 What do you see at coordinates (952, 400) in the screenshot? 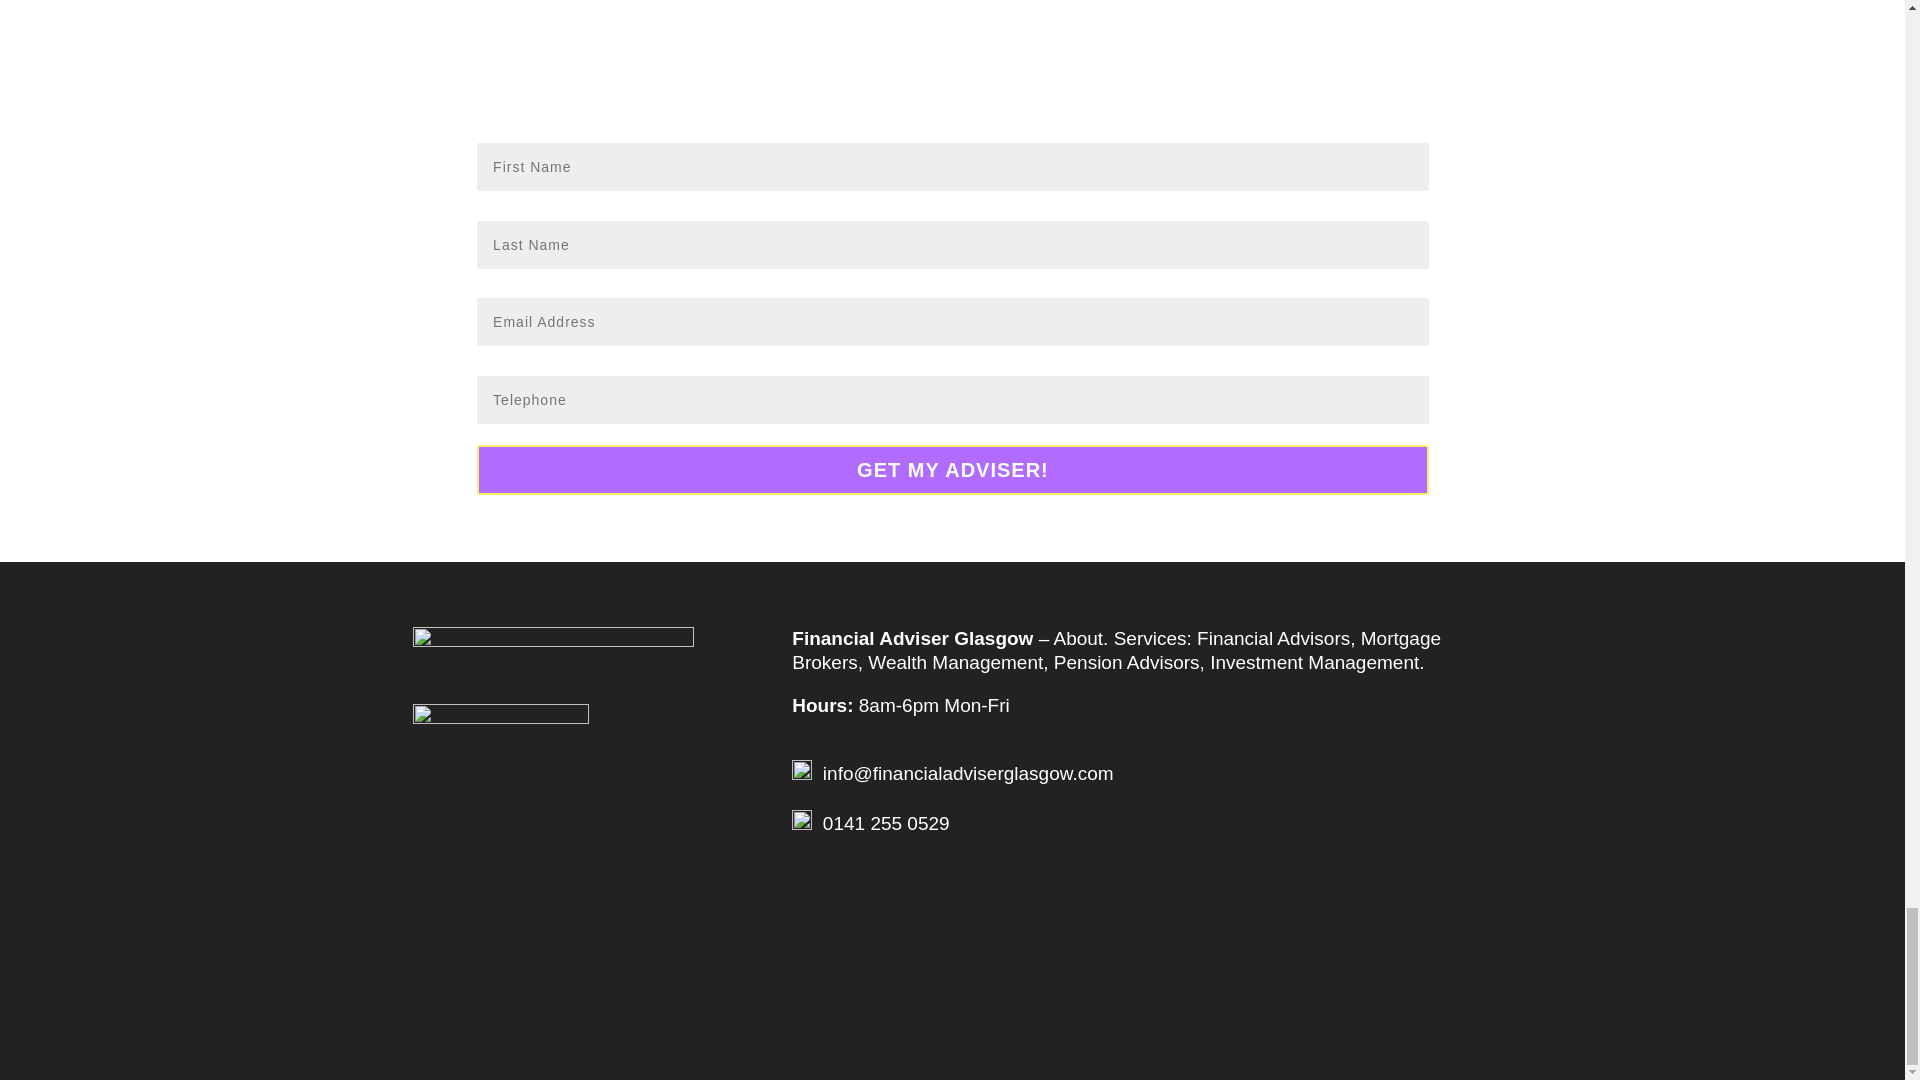
I see `Only numbers allowed.` at bounding box center [952, 400].